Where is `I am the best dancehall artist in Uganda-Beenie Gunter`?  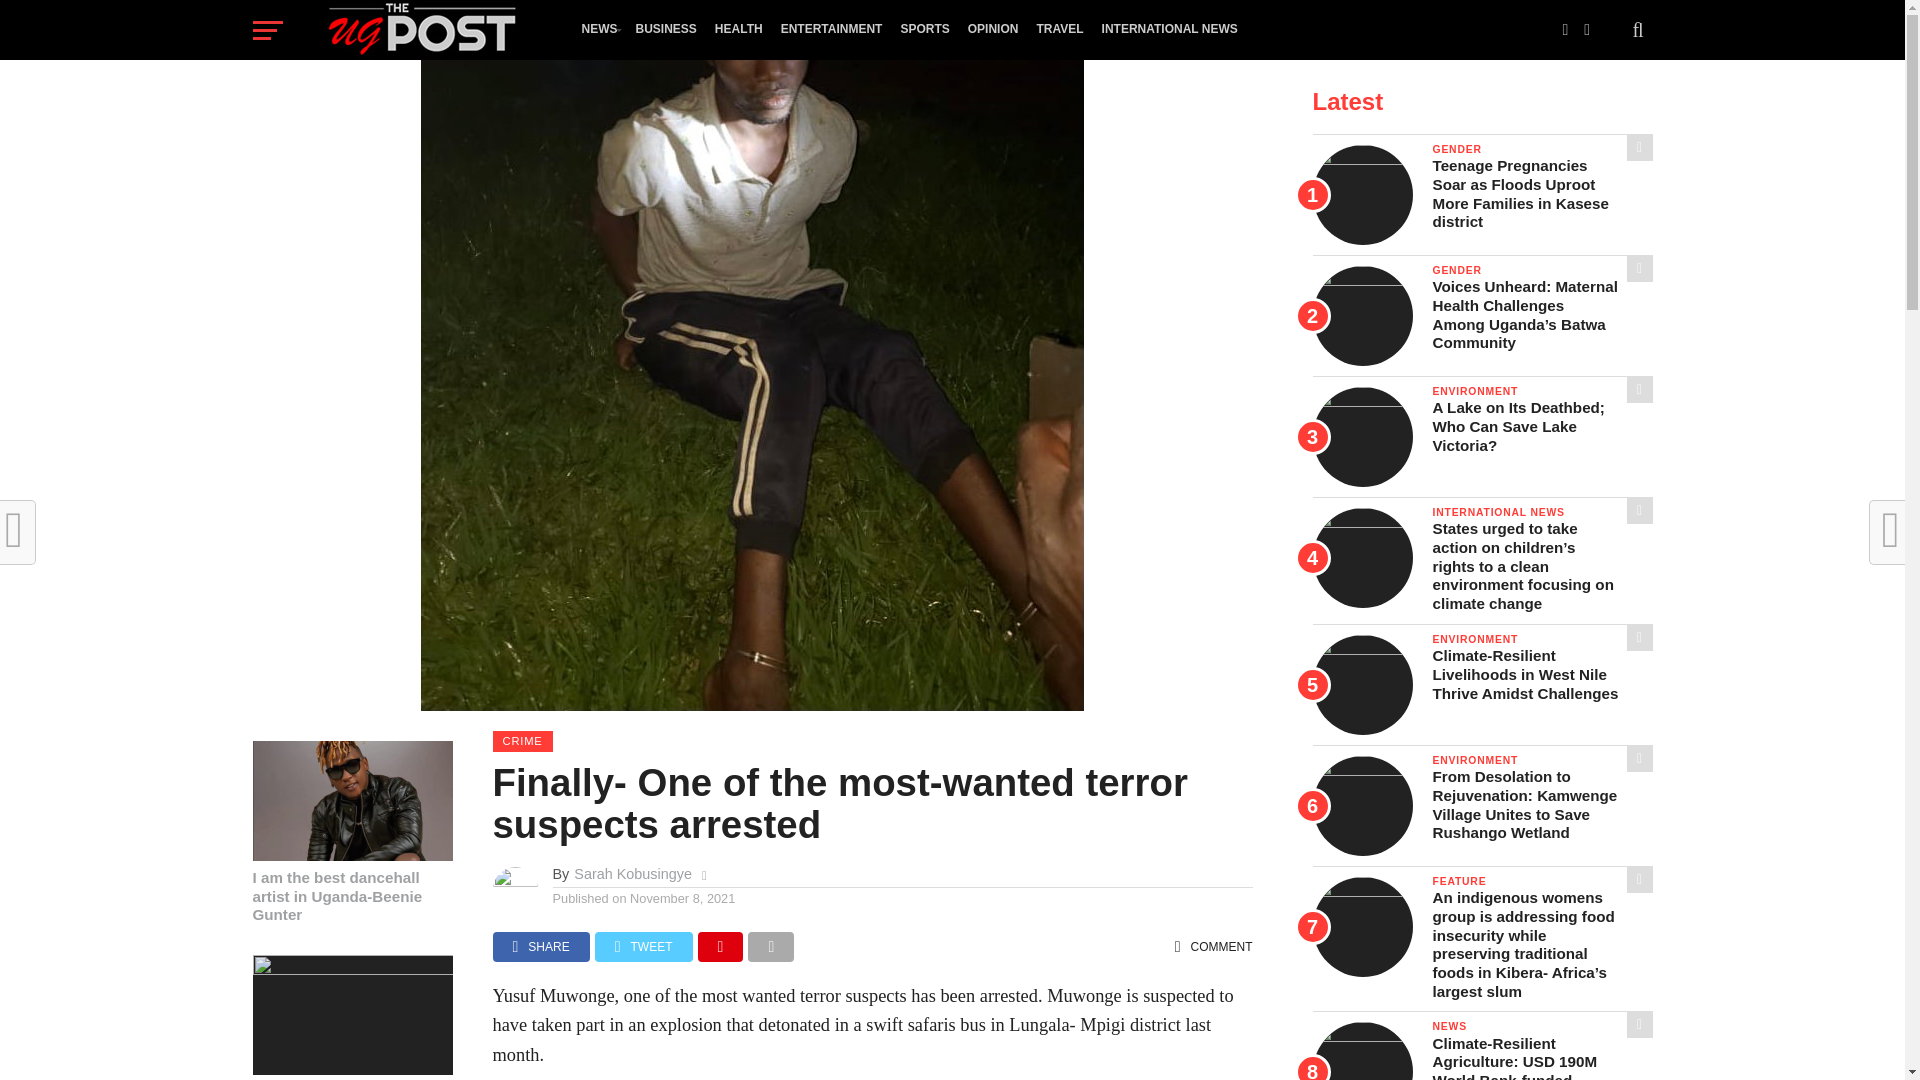
I am the best dancehall artist in Uganda-Beenie Gunter is located at coordinates (351, 896).